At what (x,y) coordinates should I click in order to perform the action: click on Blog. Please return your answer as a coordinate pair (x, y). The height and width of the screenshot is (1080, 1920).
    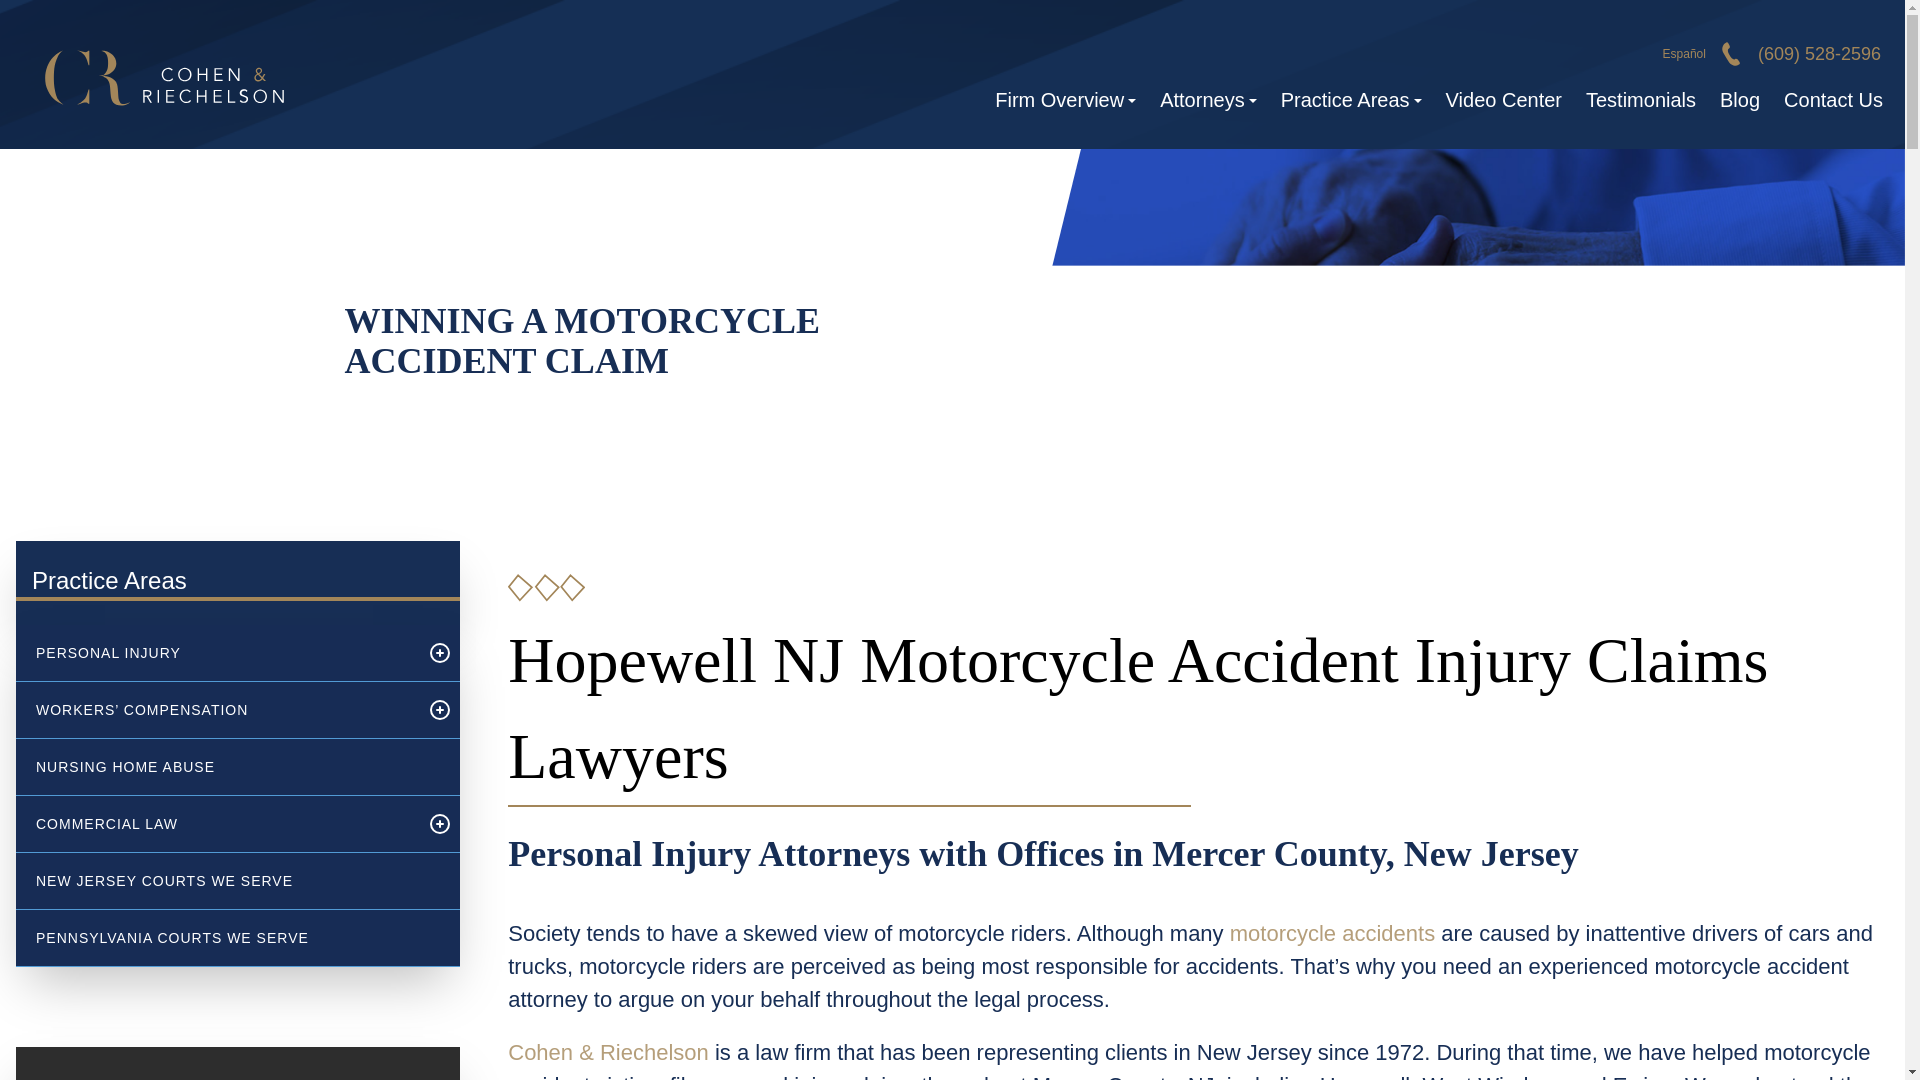
    Looking at the image, I should click on (1740, 100).